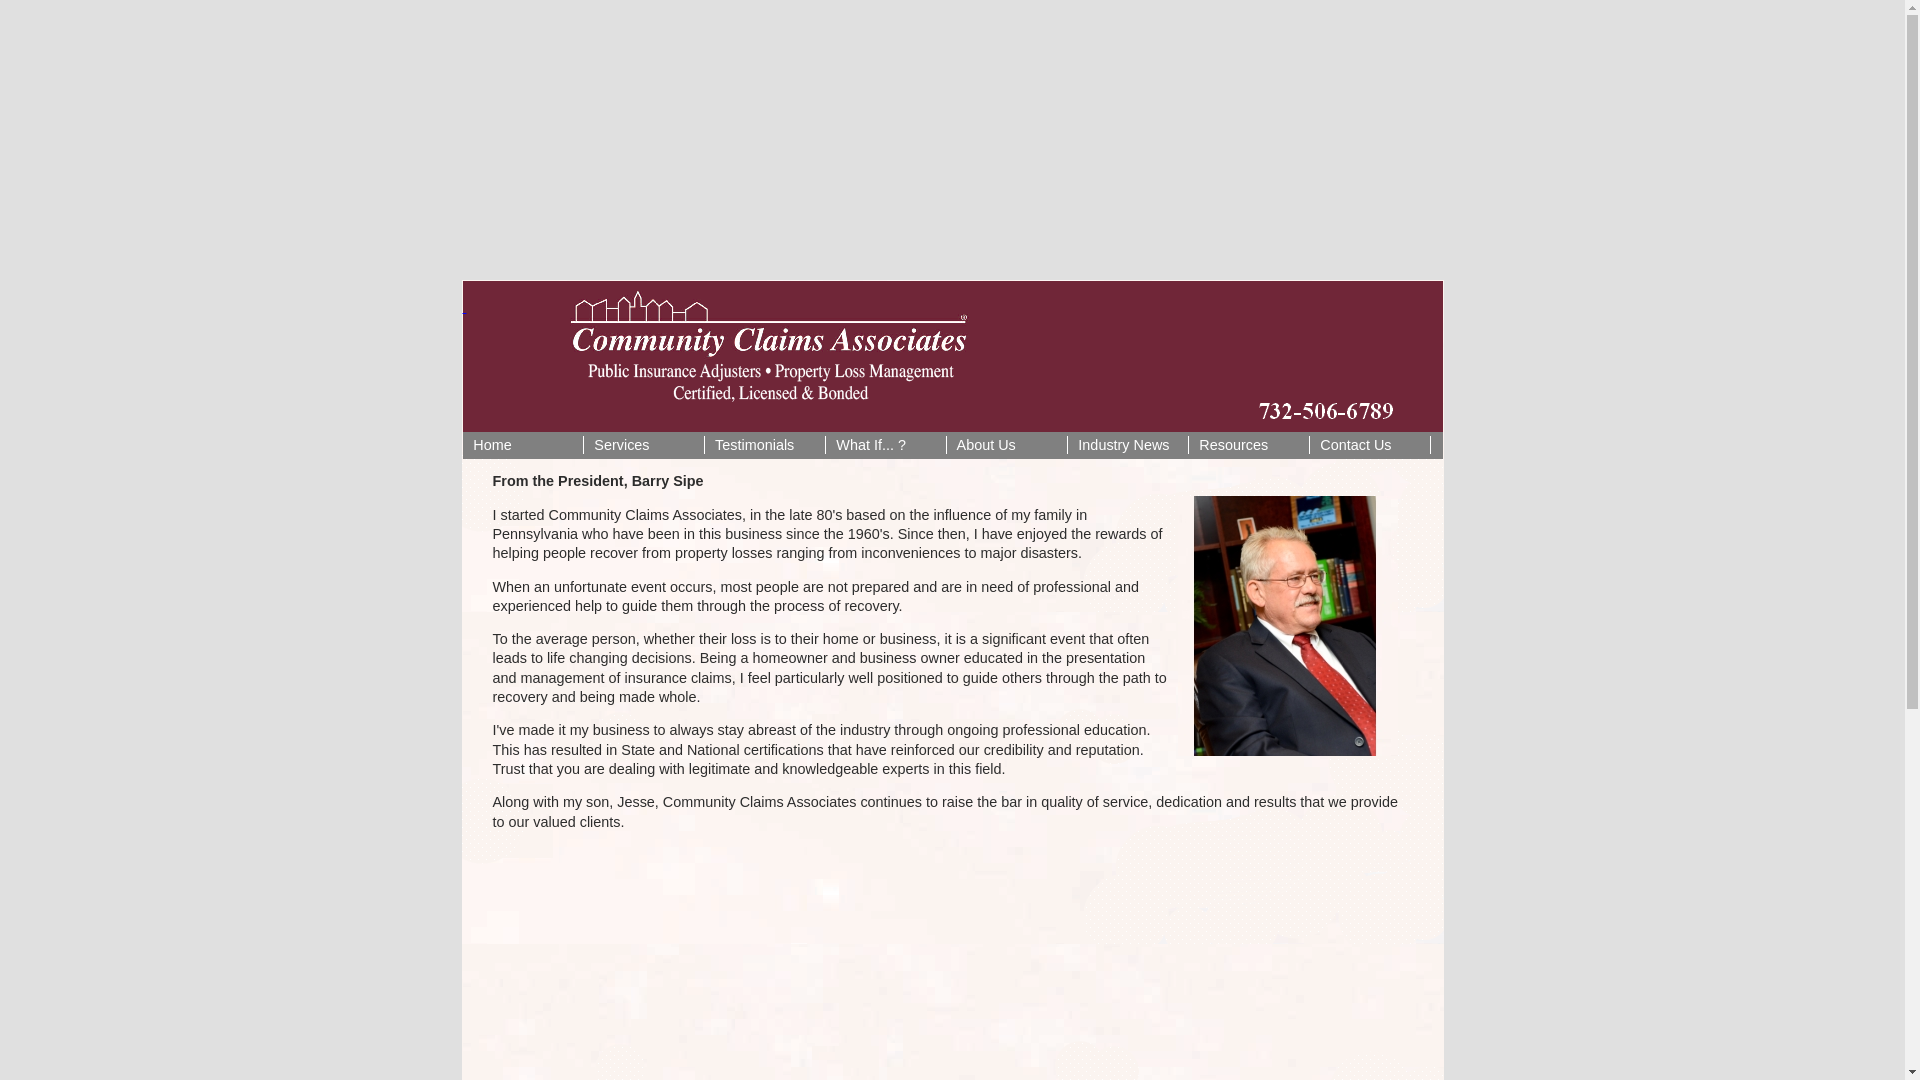 This screenshot has height=1080, width=1920. I want to click on   About Us, so click(1006, 446).